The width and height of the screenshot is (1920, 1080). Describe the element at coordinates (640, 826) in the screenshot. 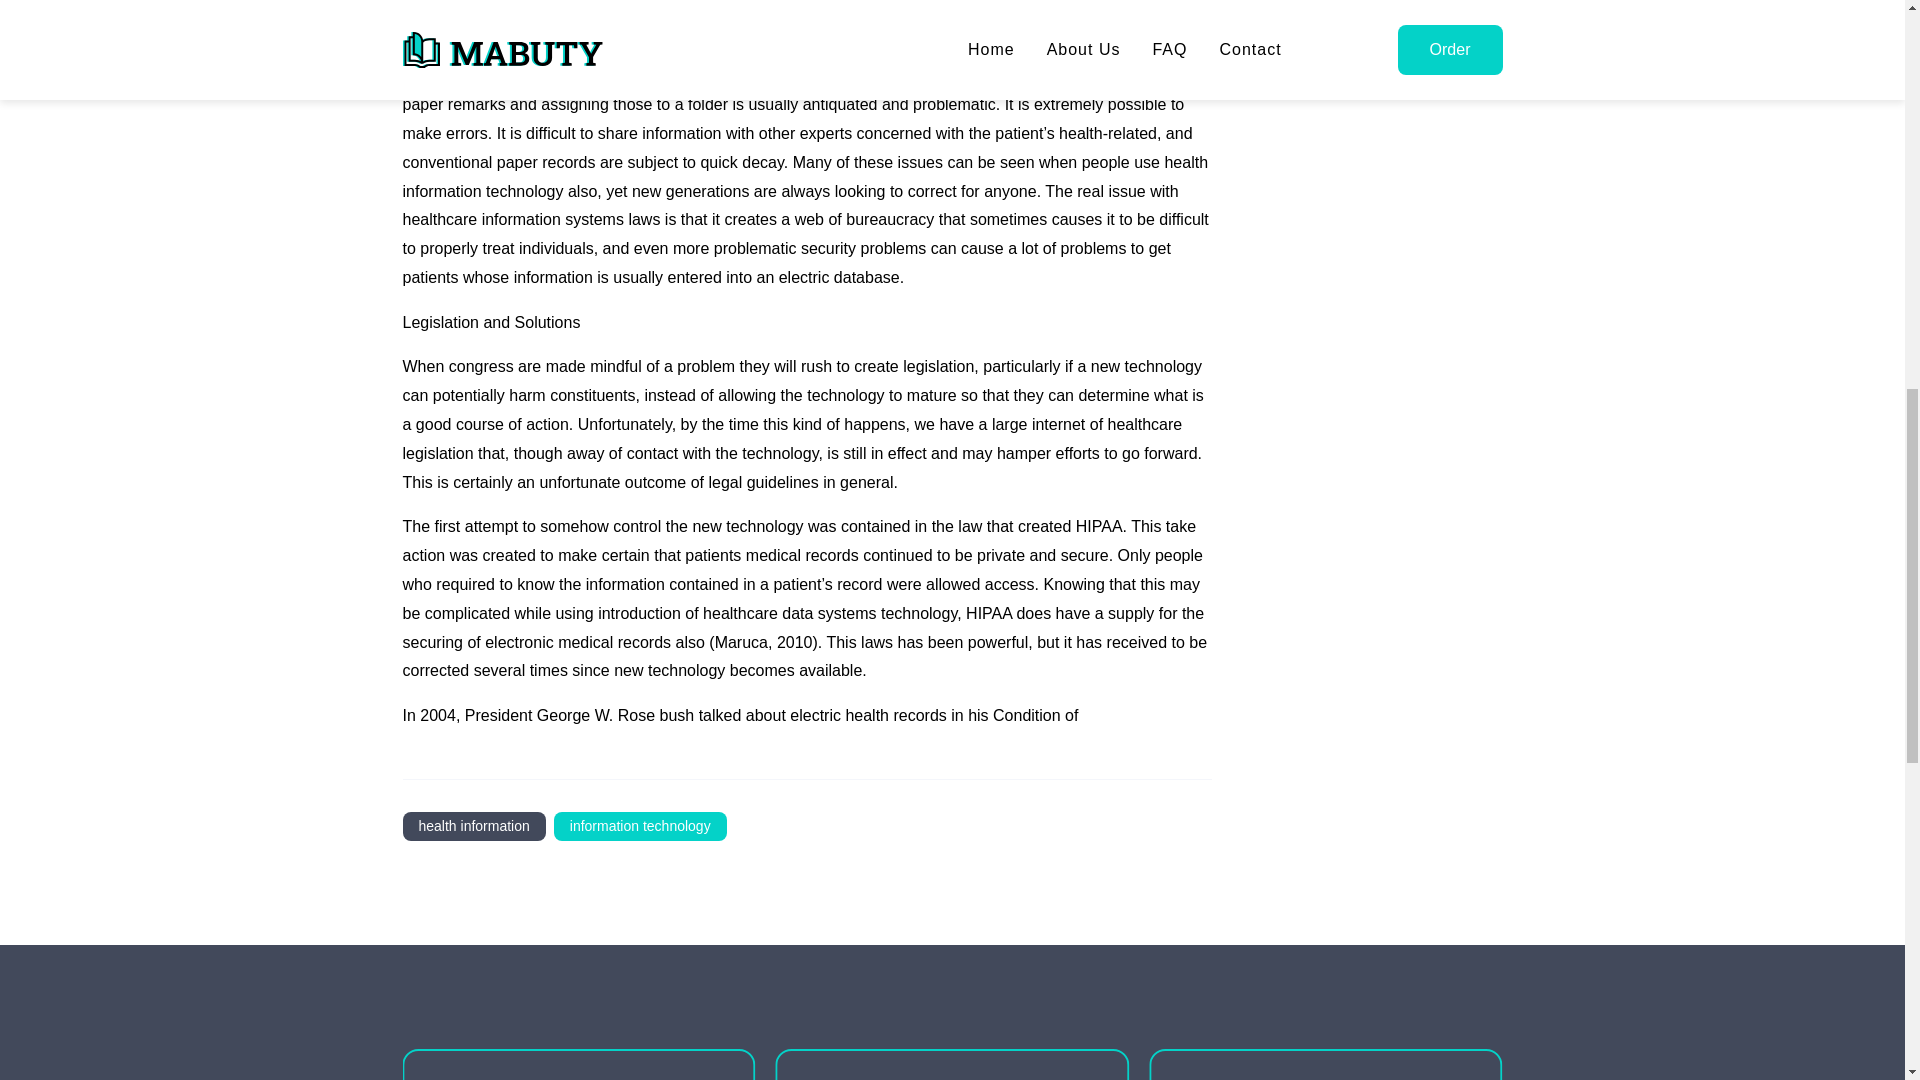

I see `information technology` at that location.